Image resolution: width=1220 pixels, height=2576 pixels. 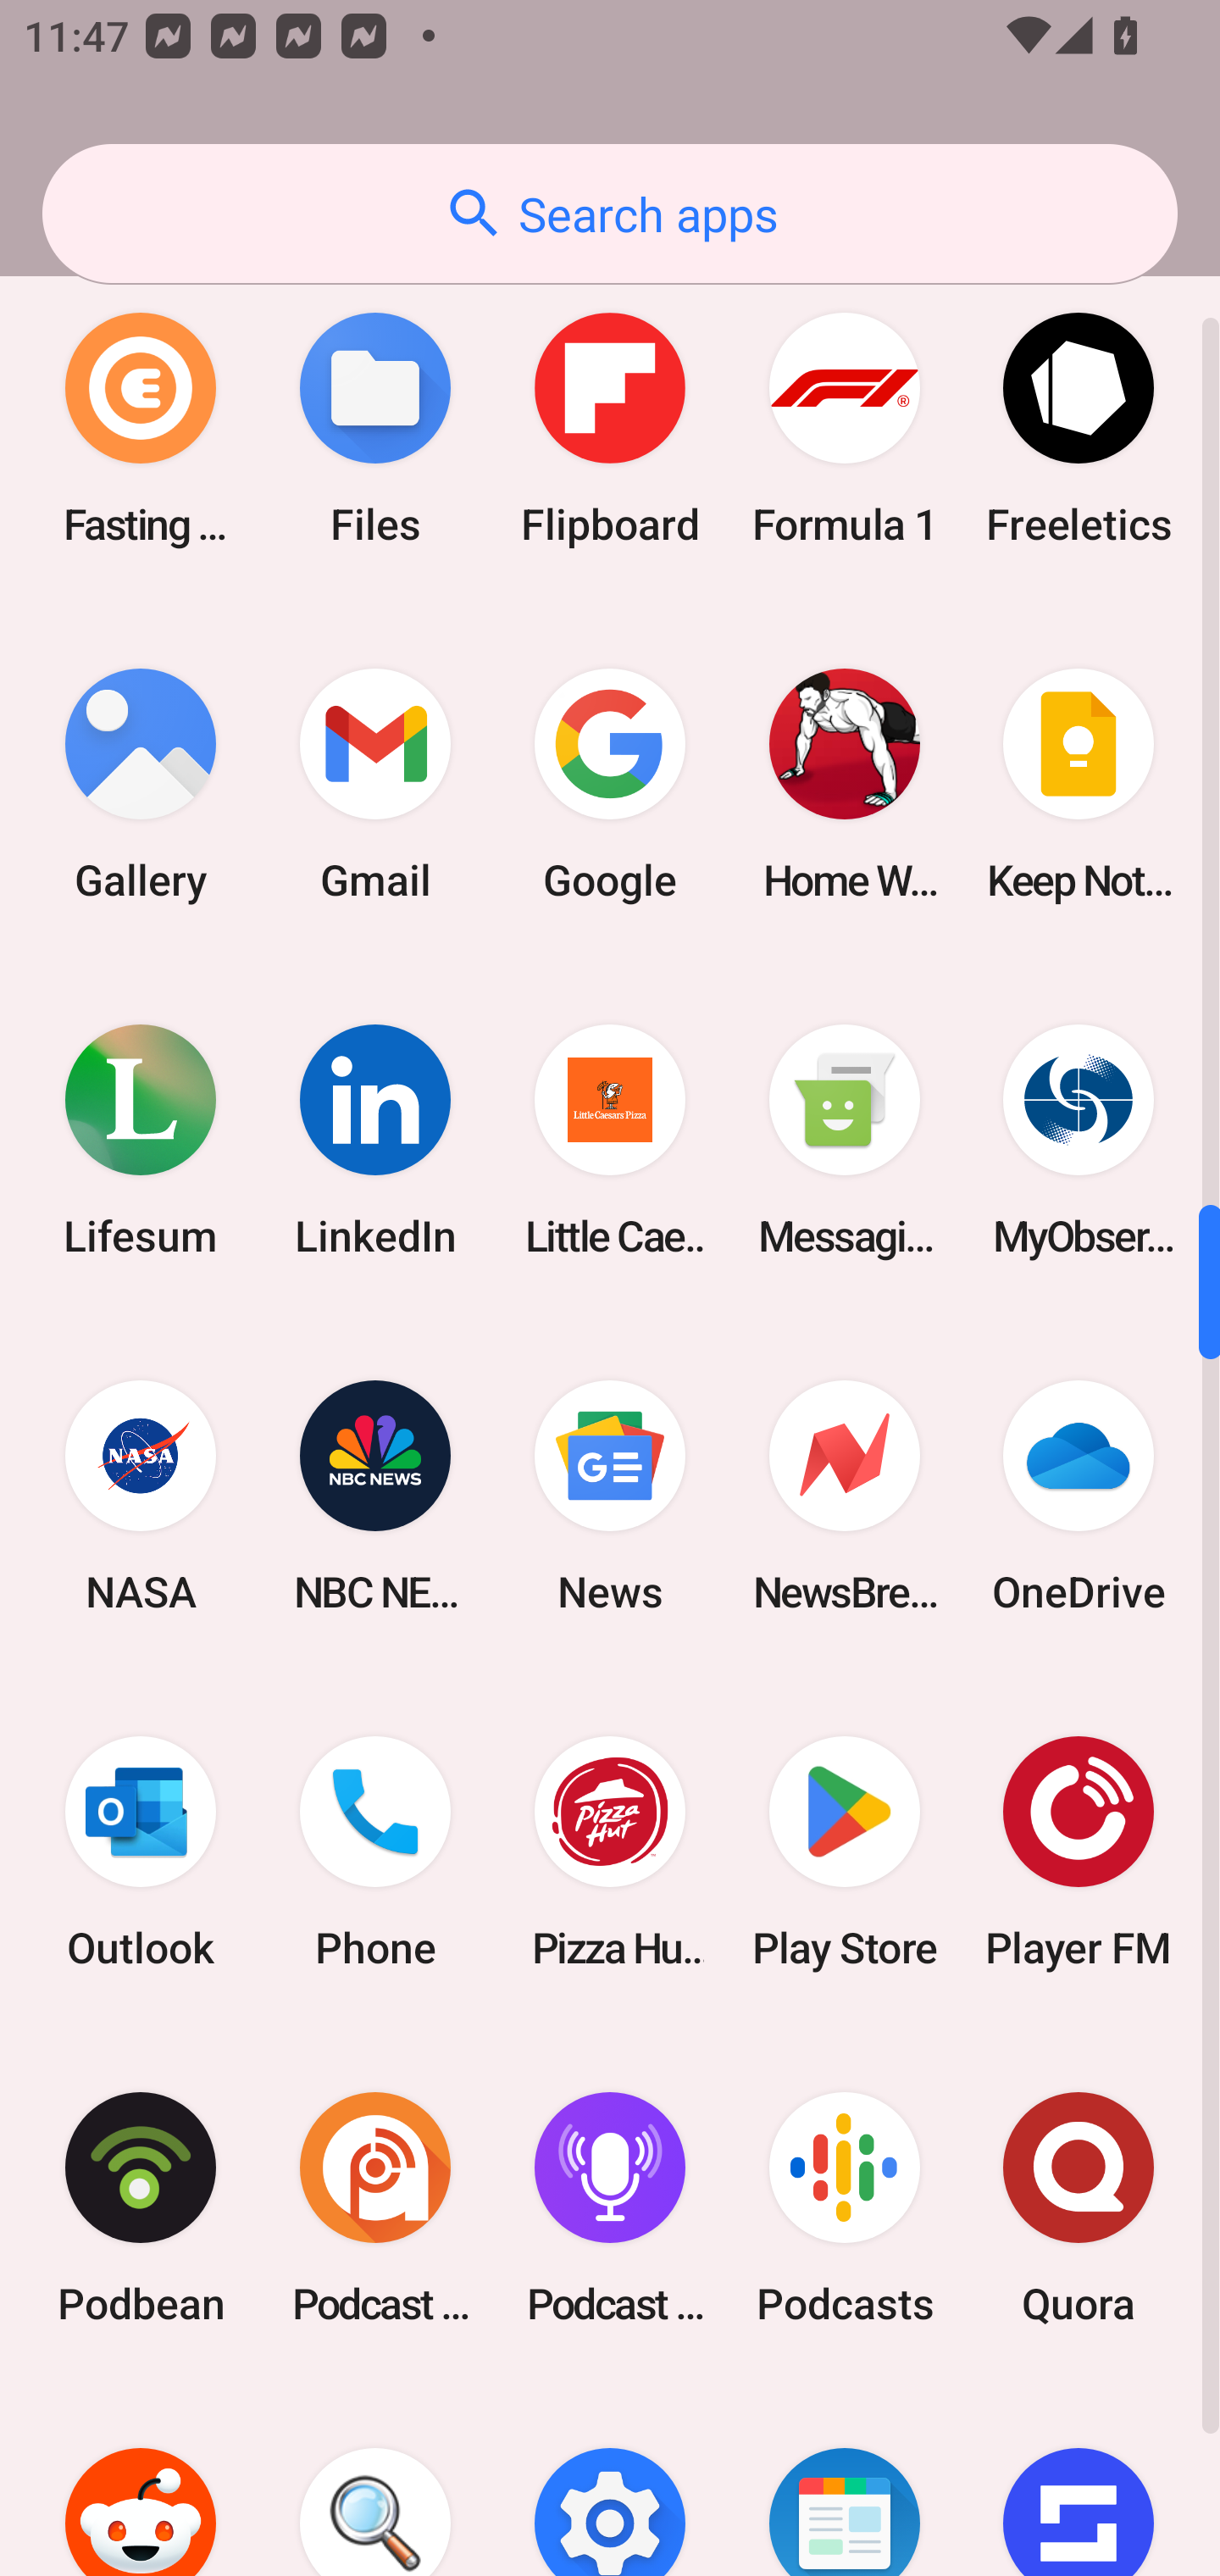 What do you see at coordinates (610, 1852) in the screenshot?
I see `Pizza Hut HK & Macau` at bounding box center [610, 1852].